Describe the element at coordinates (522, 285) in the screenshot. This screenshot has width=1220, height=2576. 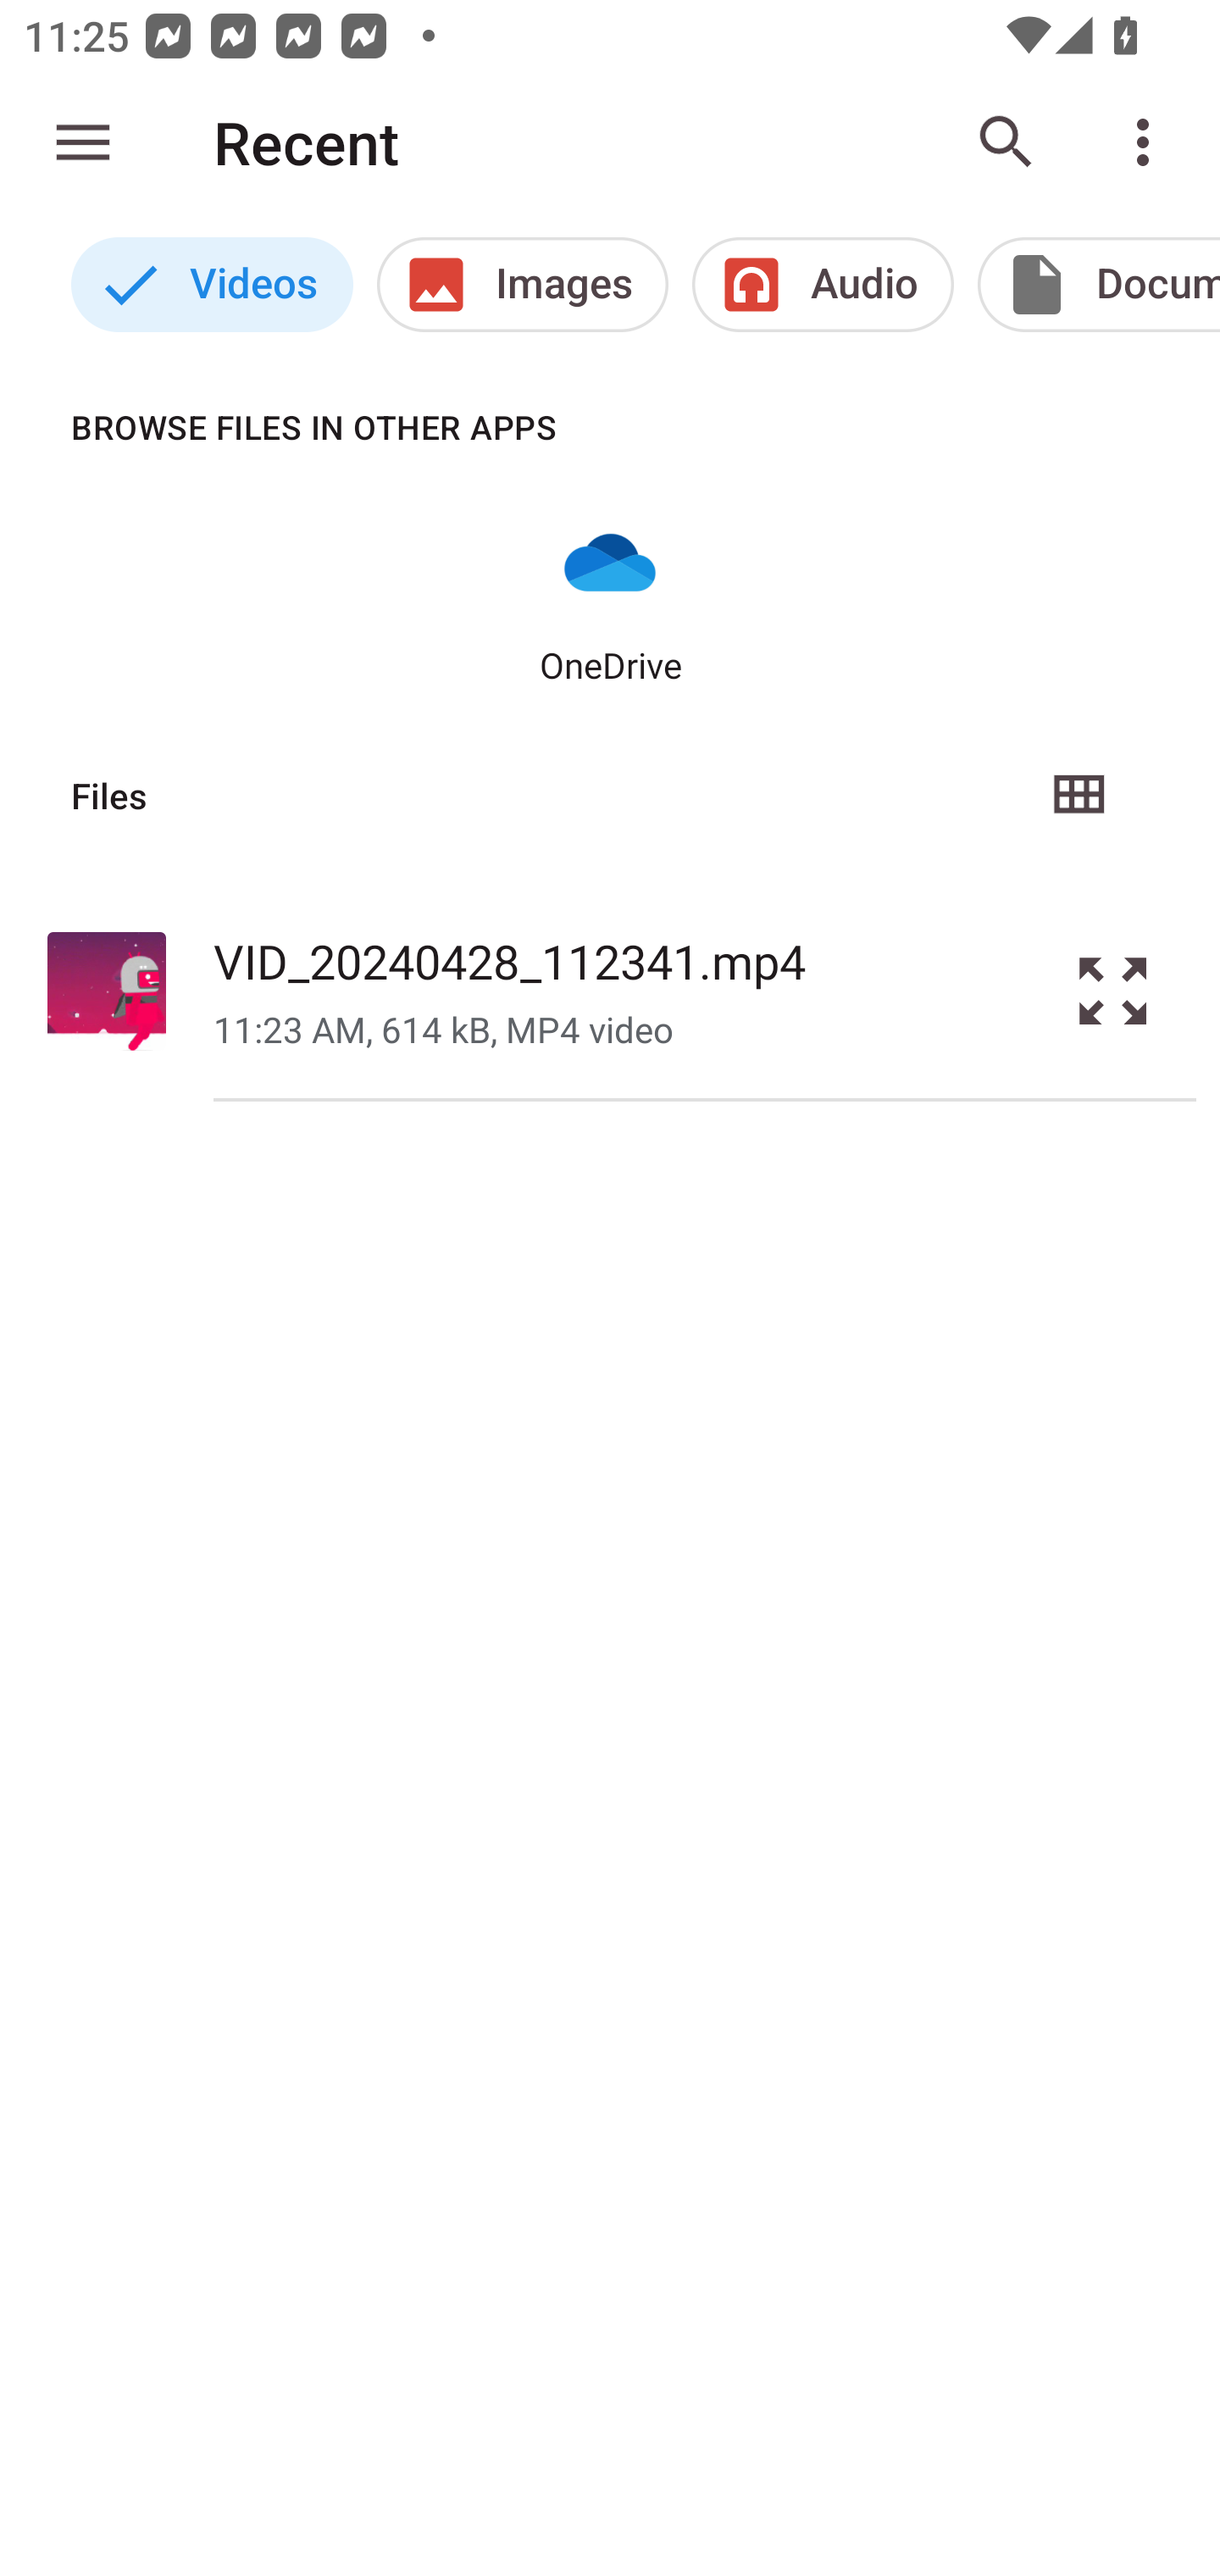
I see `Images` at that location.